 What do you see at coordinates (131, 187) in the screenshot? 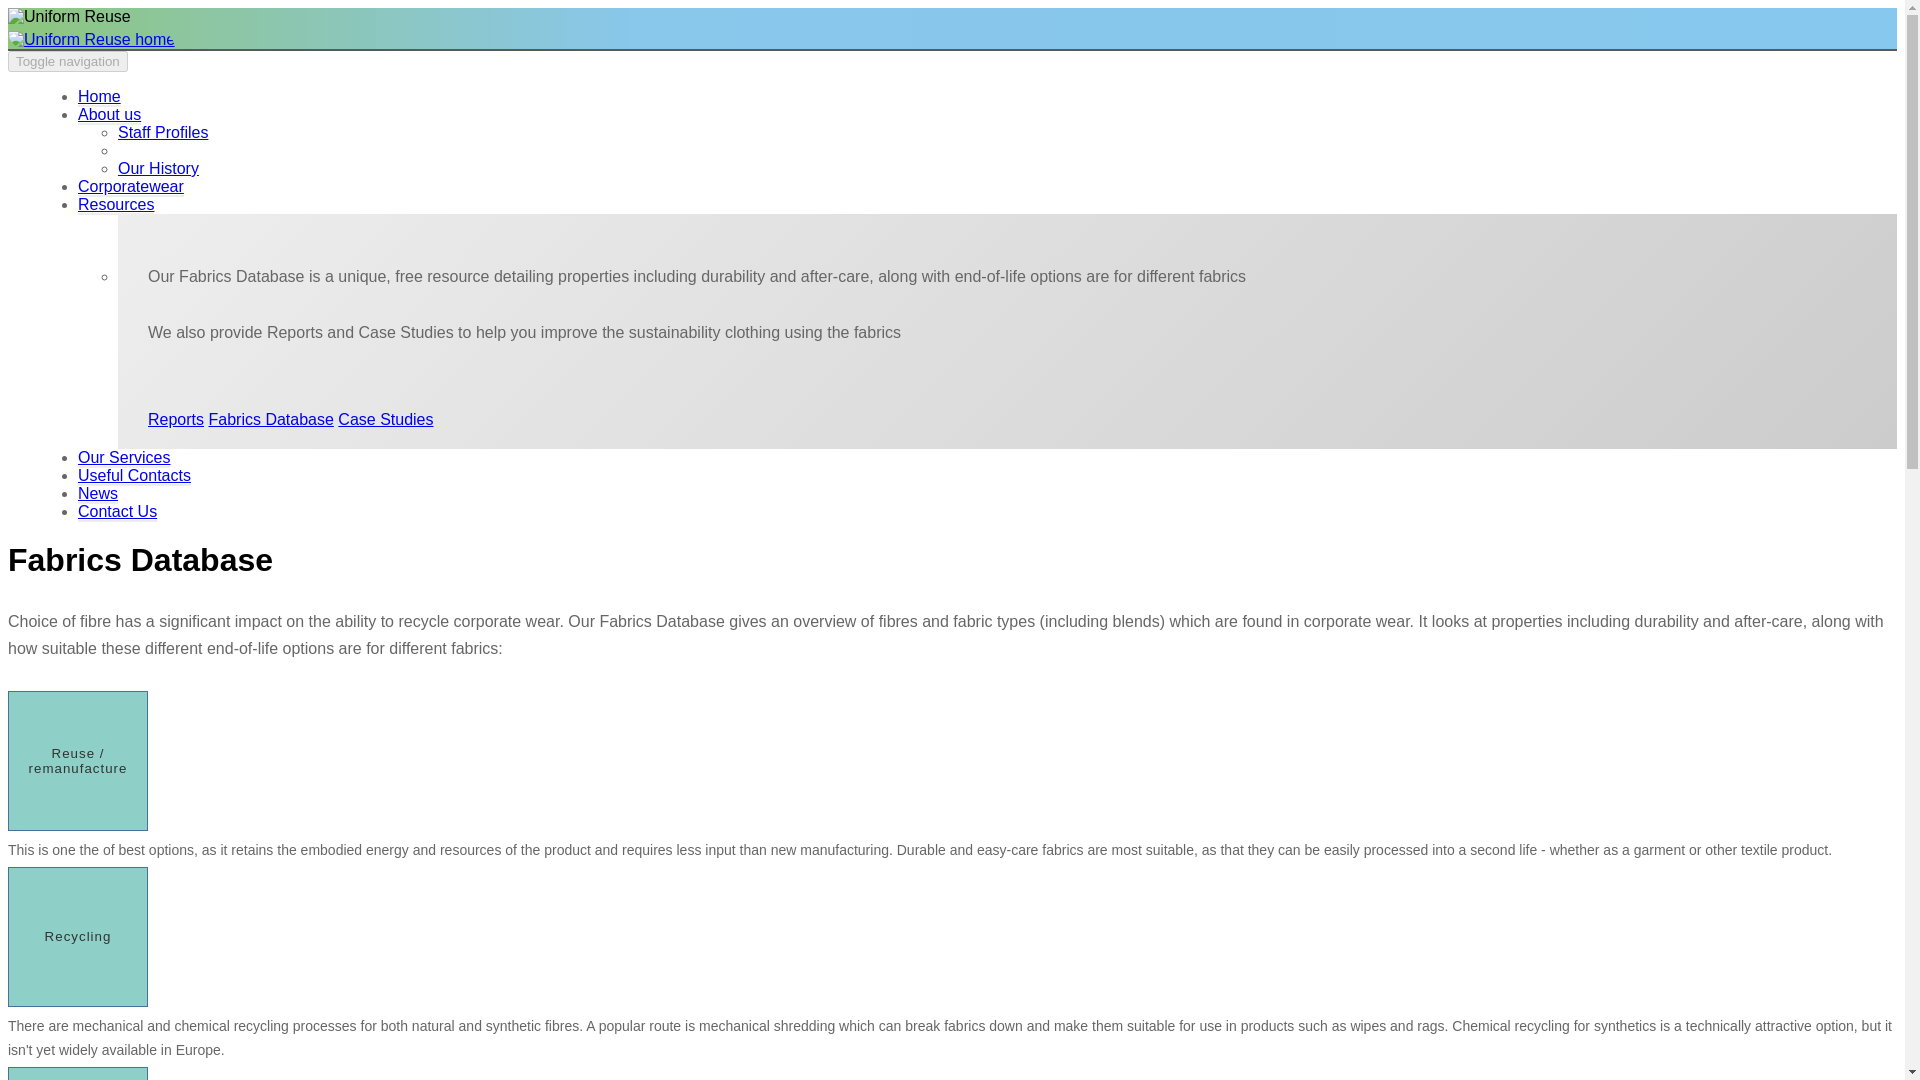
I see `Corporatewear` at bounding box center [131, 187].